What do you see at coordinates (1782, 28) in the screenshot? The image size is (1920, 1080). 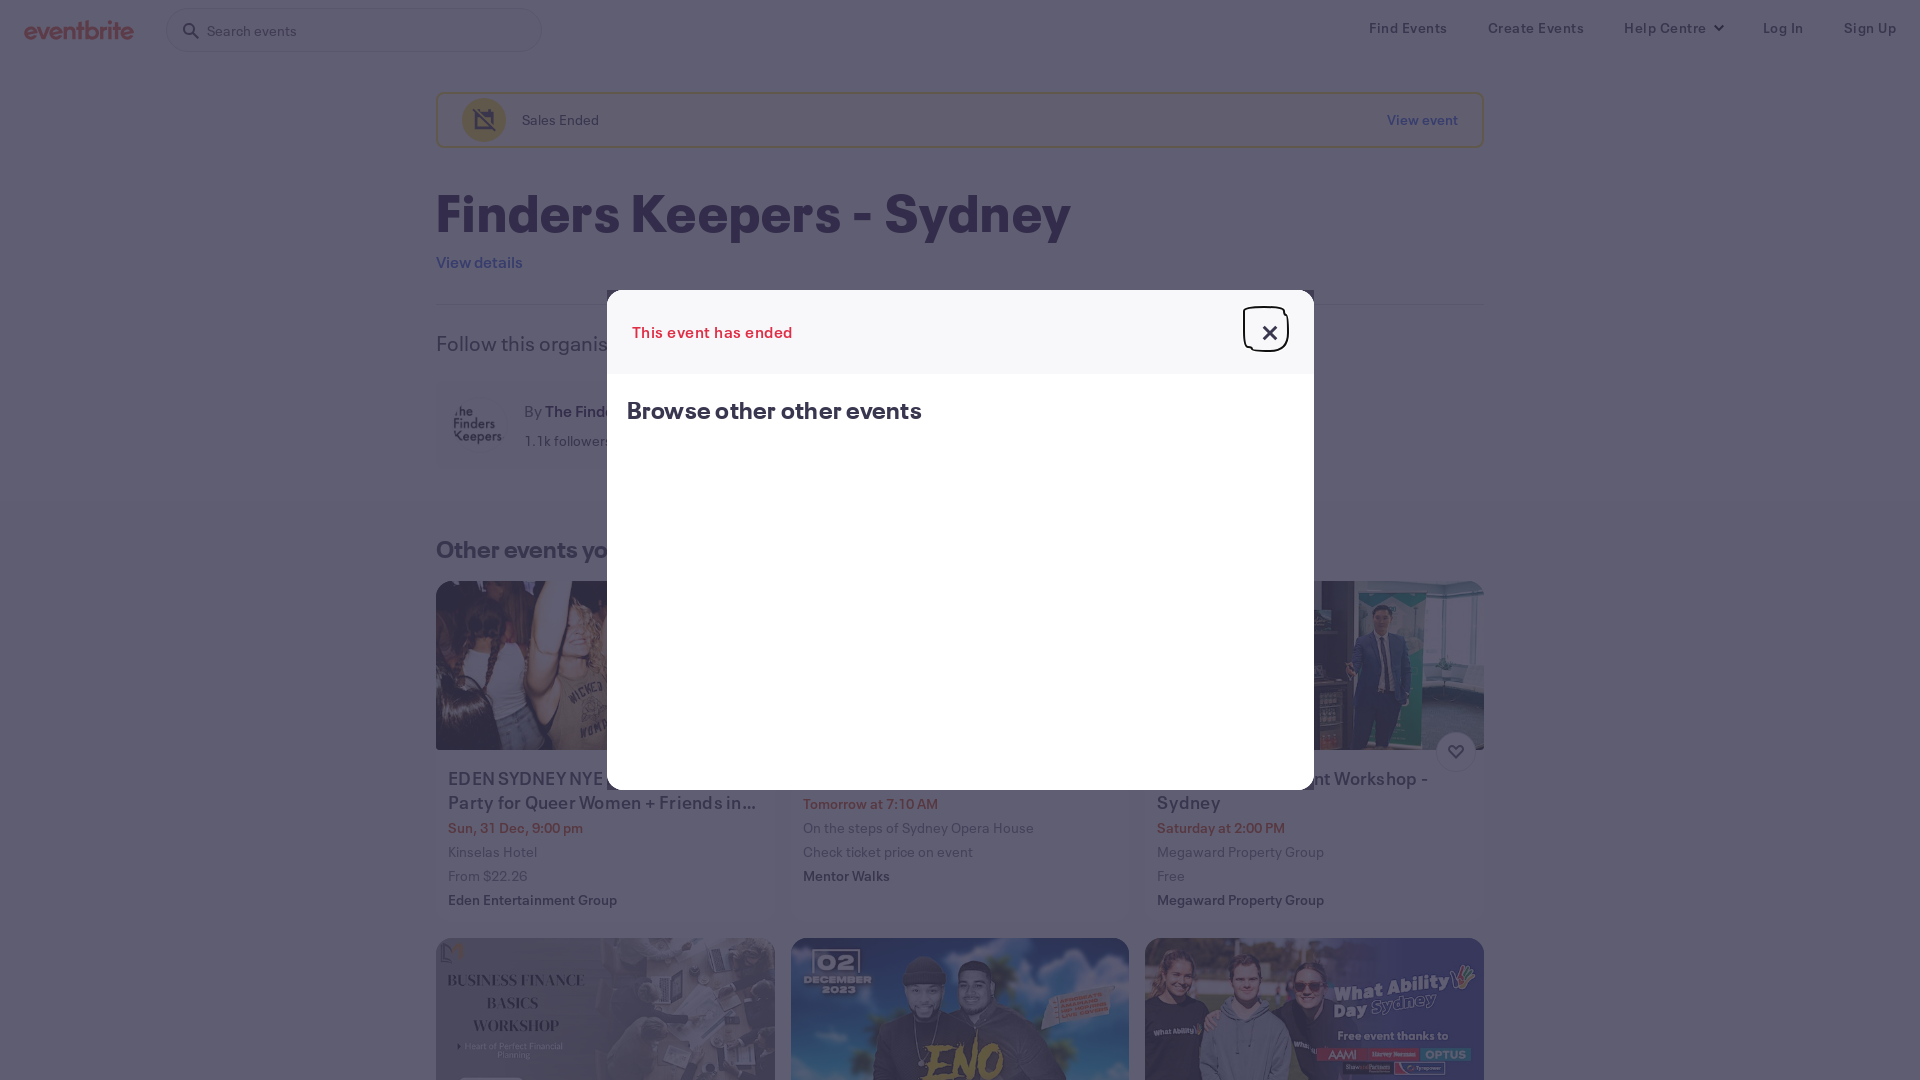 I see `Log In` at bounding box center [1782, 28].